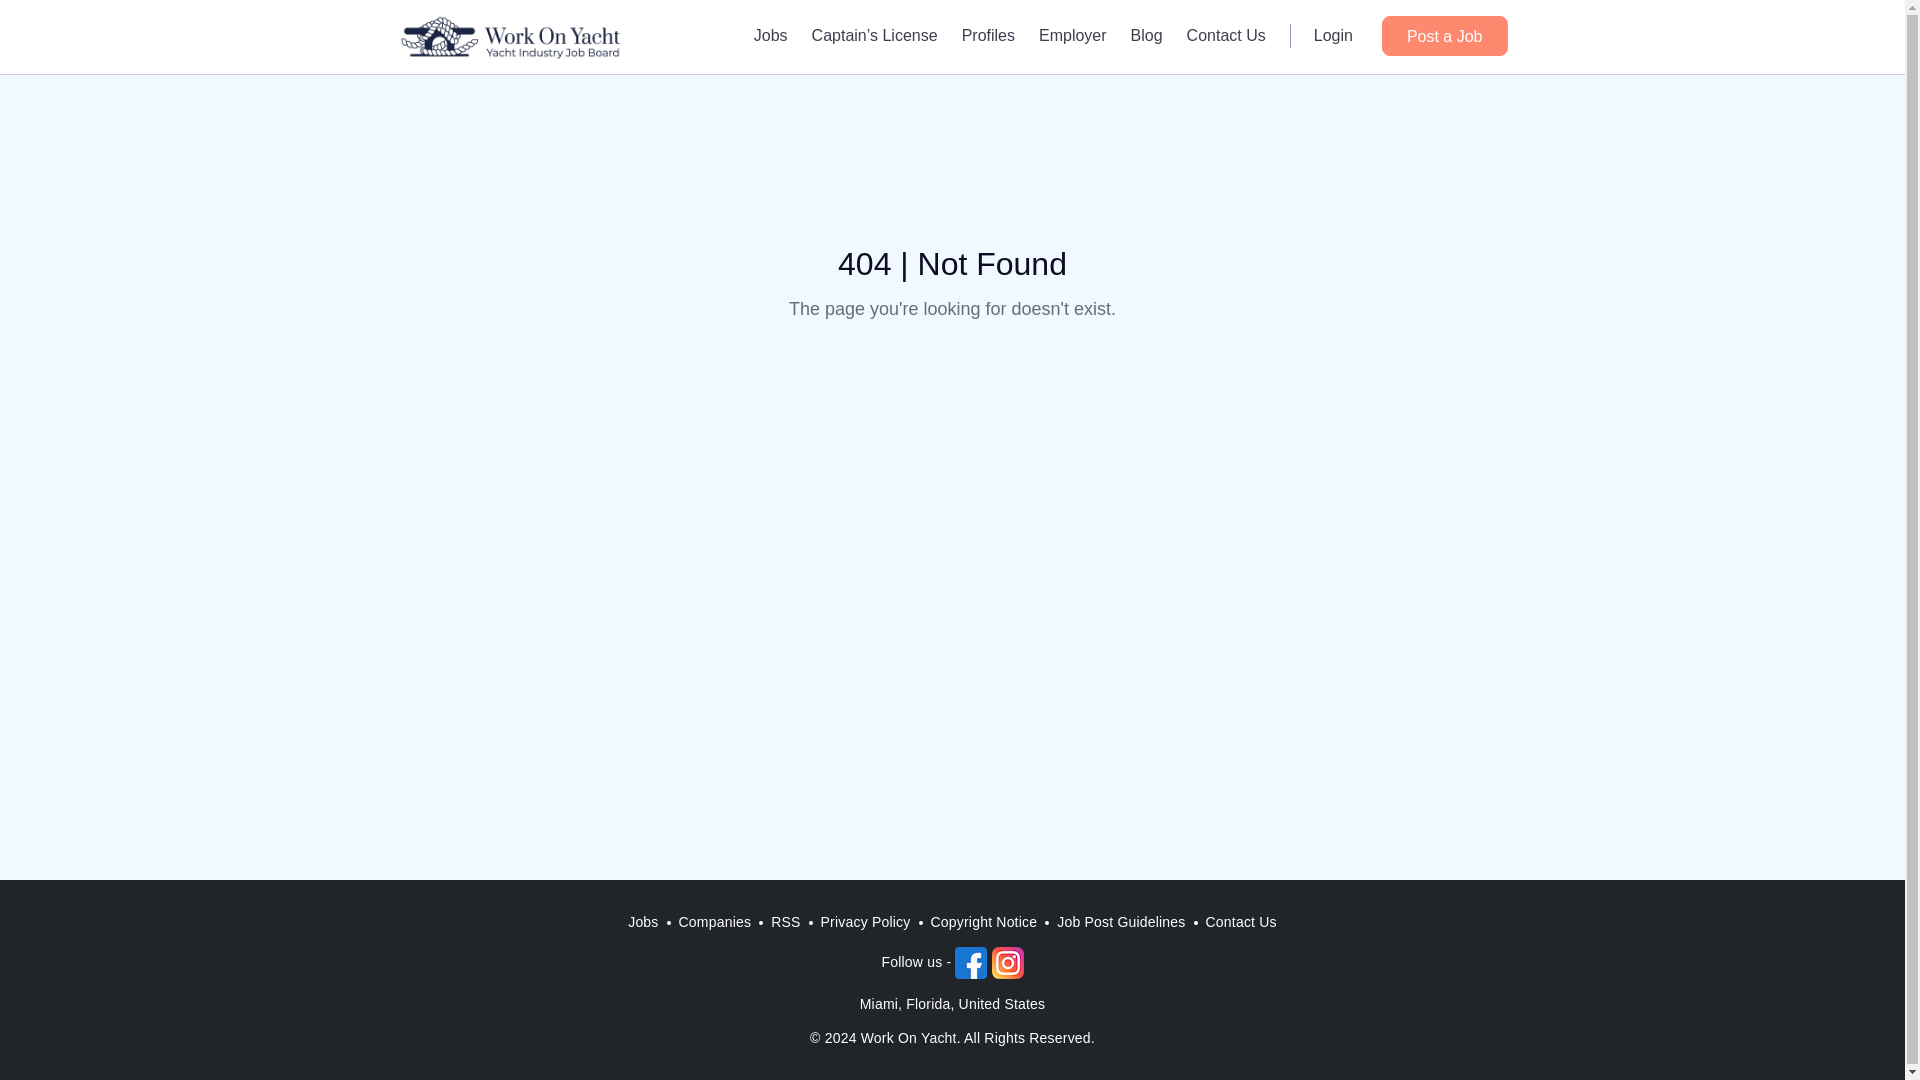 This screenshot has height=1080, width=1920. Describe the element at coordinates (785, 922) in the screenshot. I see `RSS` at that location.